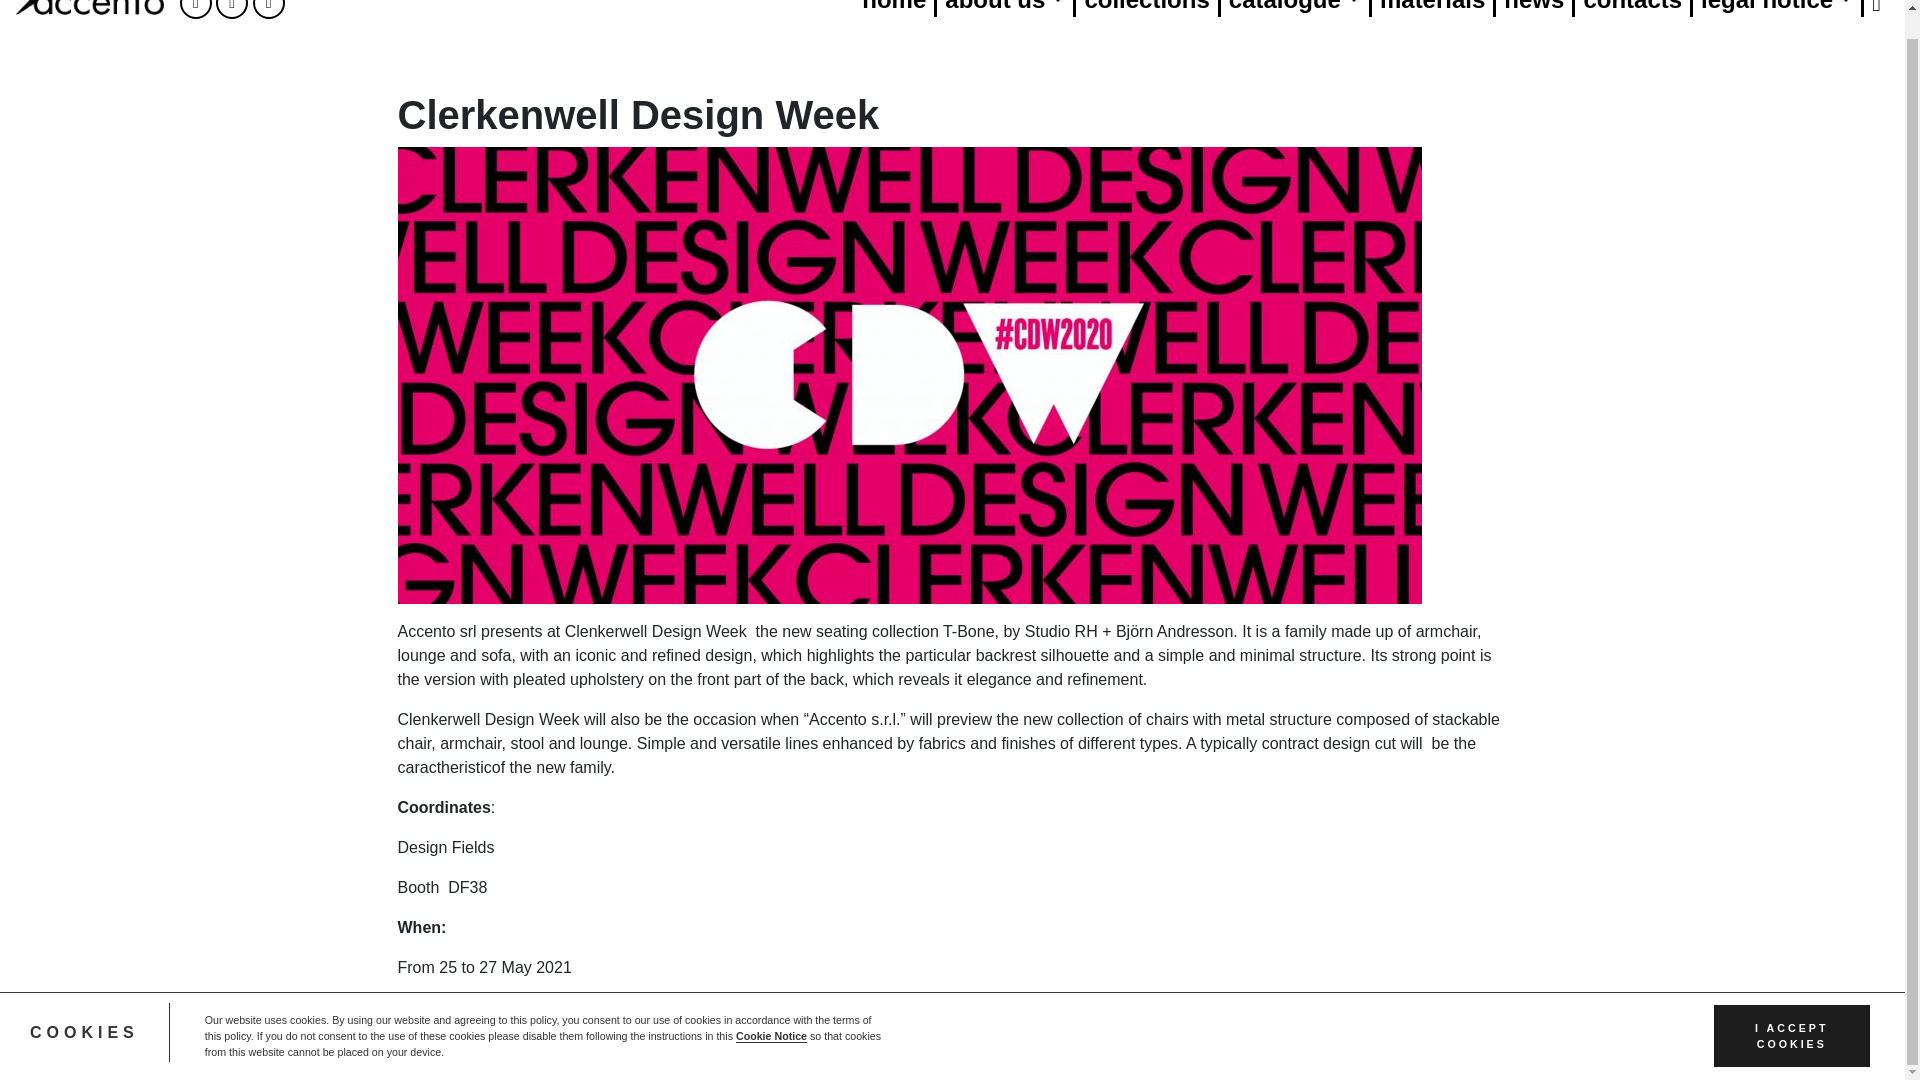 The height and width of the screenshot is (1080, 1920). What do you see at coordinates (1434, 8) in the screenshot?
I see `Materials` at bounding box center [1434, 8].